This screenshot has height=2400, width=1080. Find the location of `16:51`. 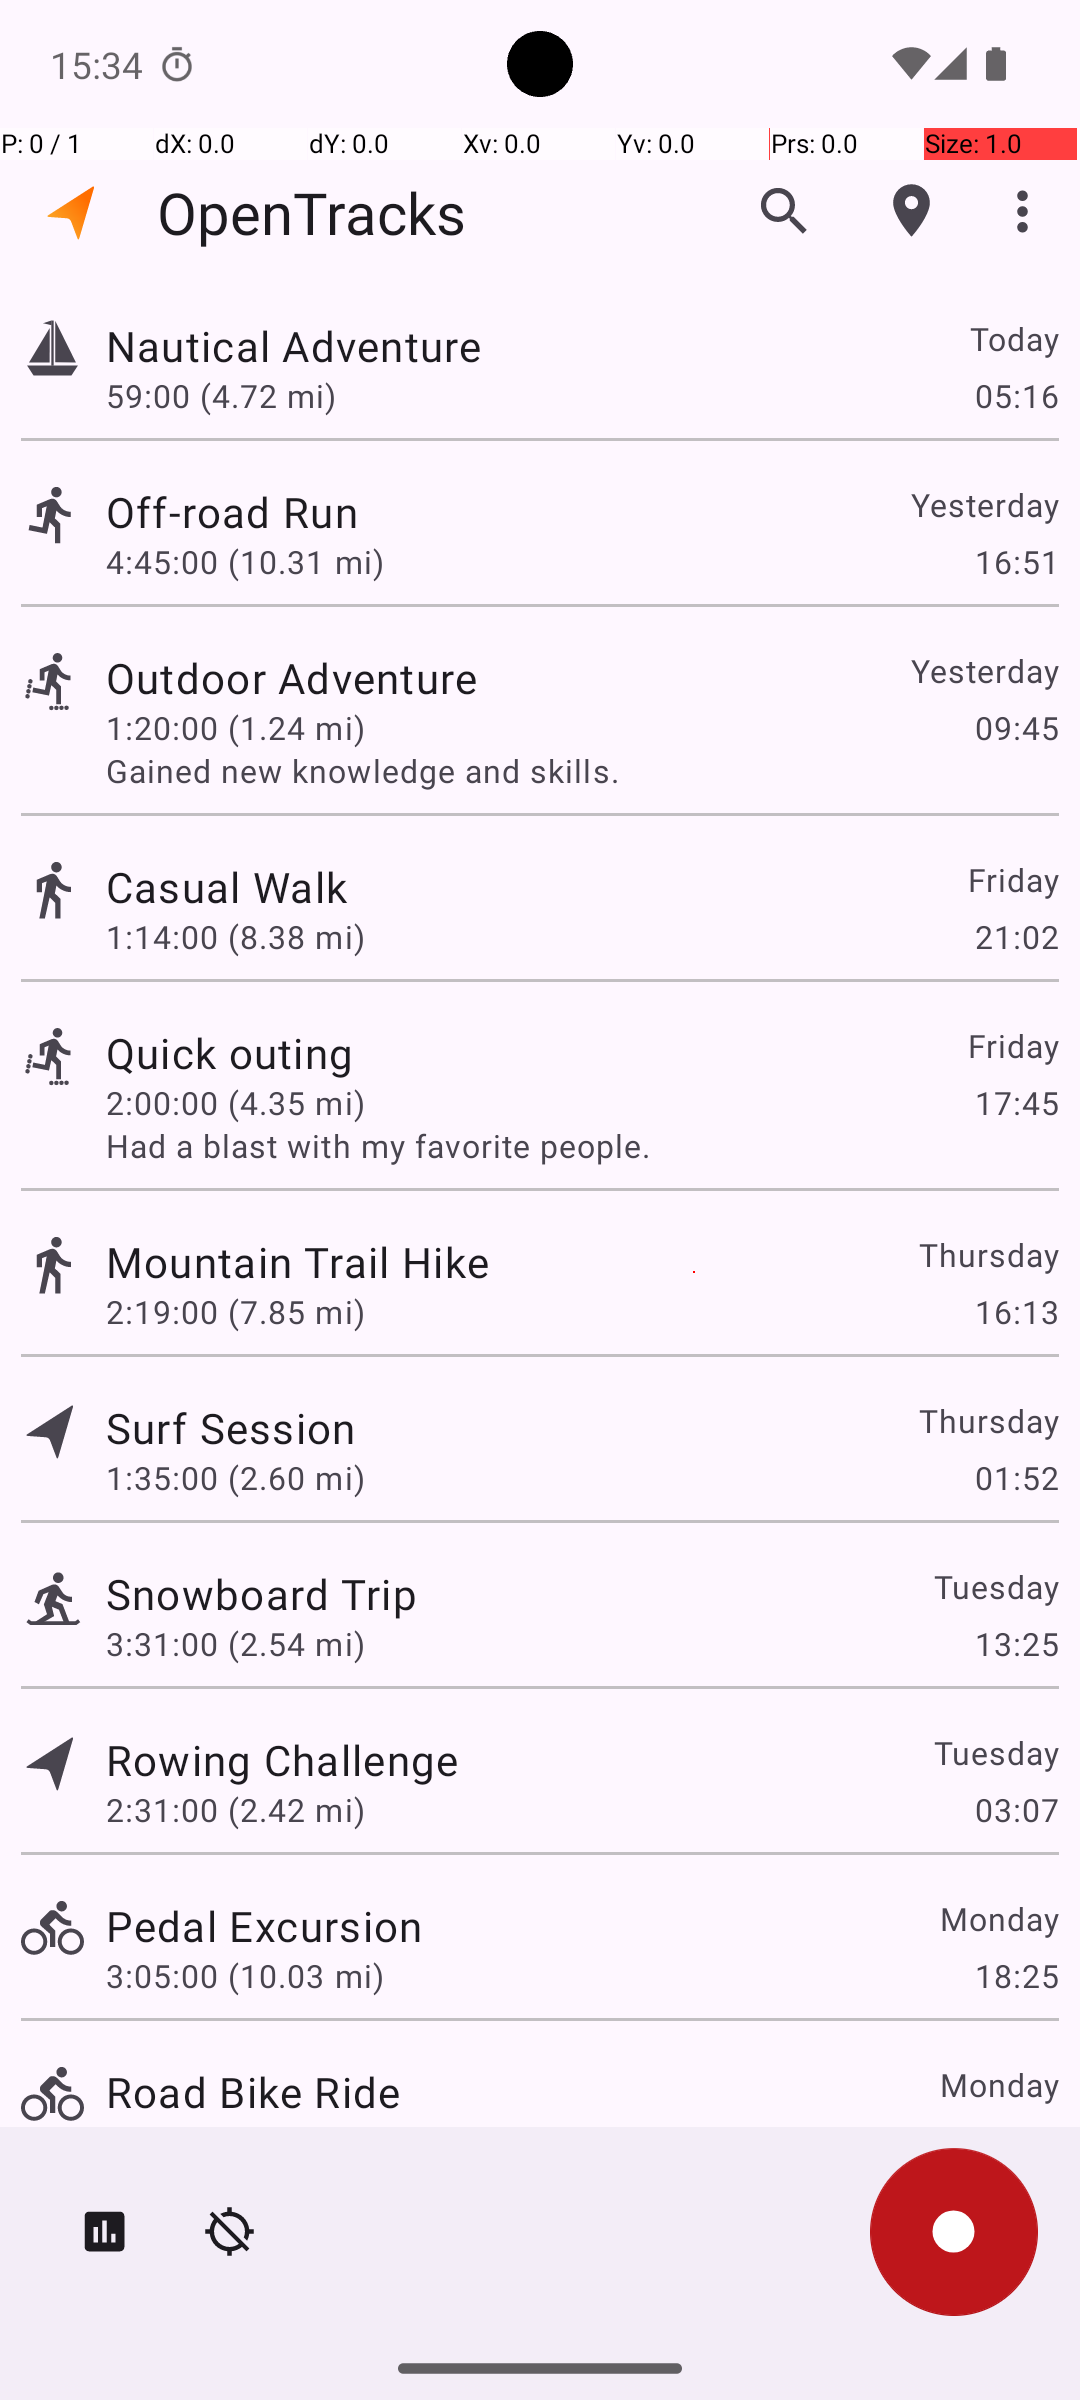

16:51 is located at coordinates (1016, 562).